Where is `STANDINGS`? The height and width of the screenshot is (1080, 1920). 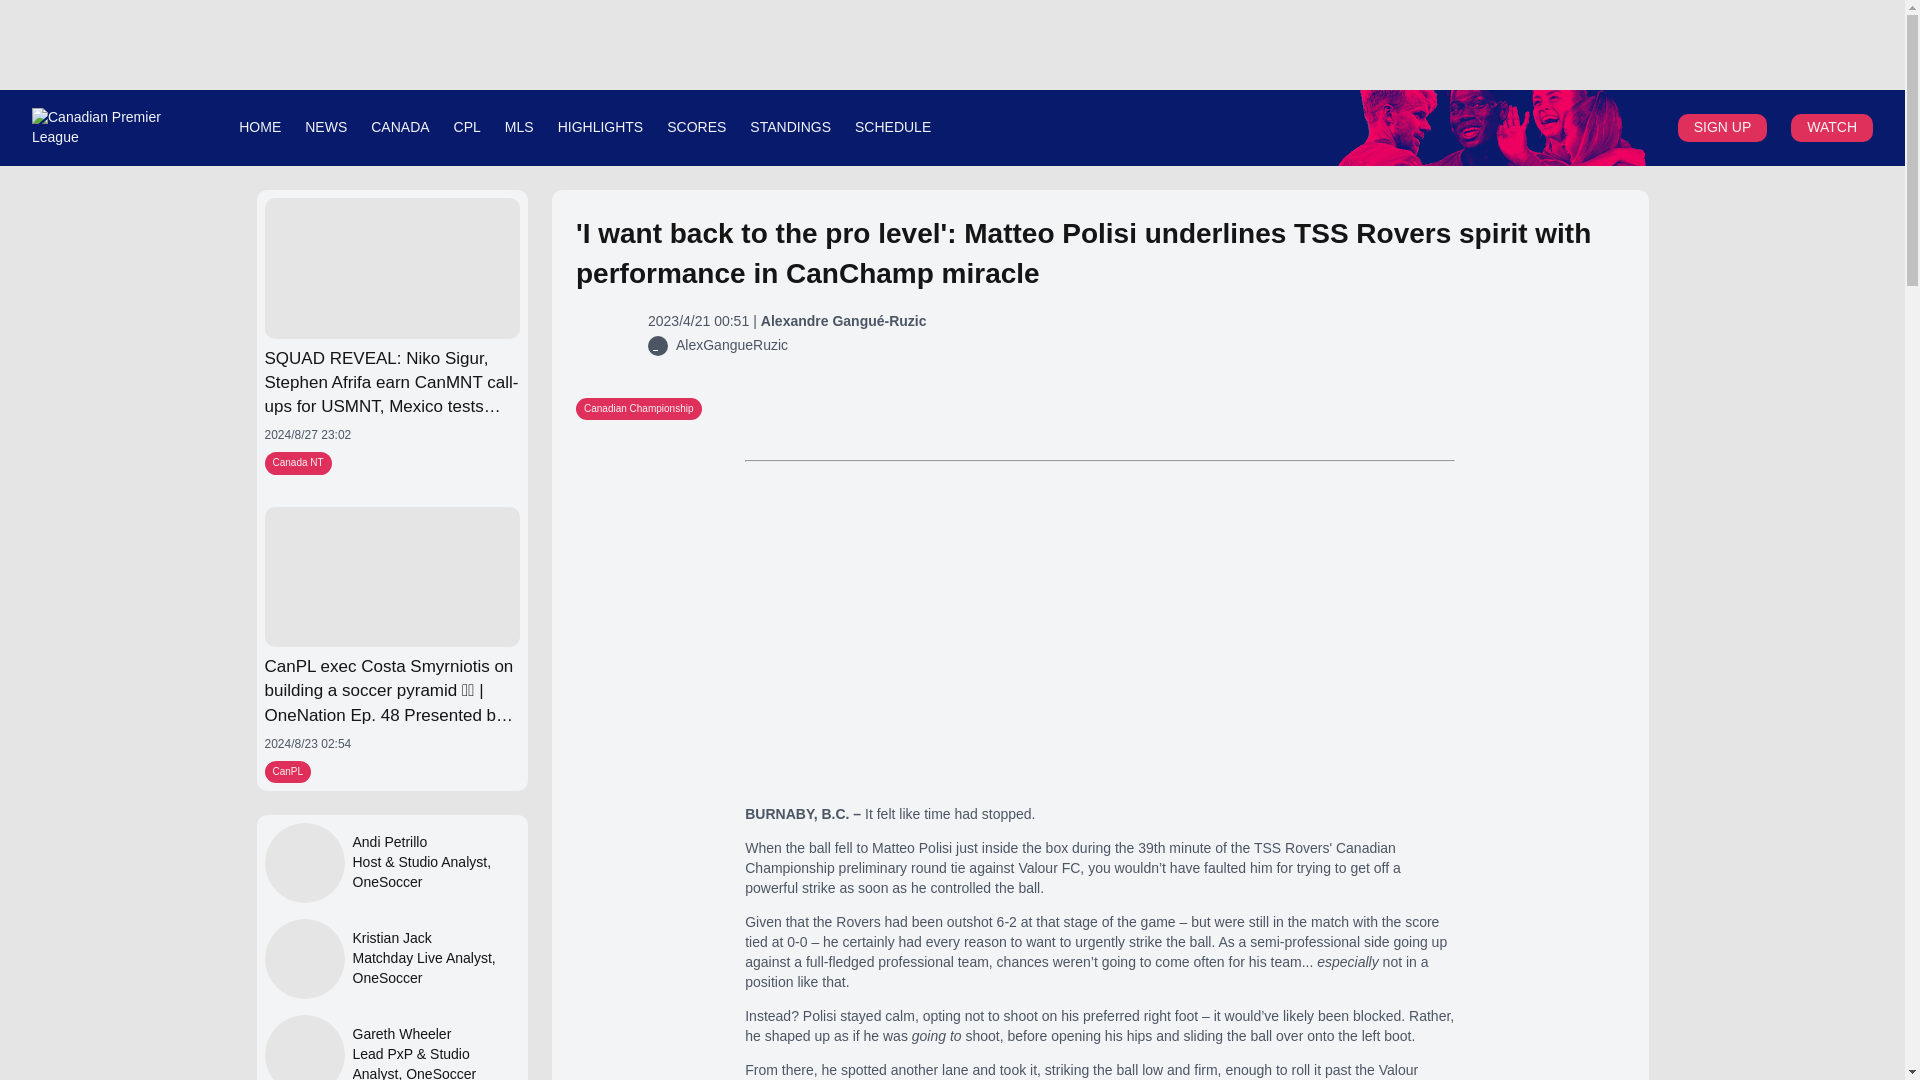 STANDINGS is located at coordinates (790, 126).